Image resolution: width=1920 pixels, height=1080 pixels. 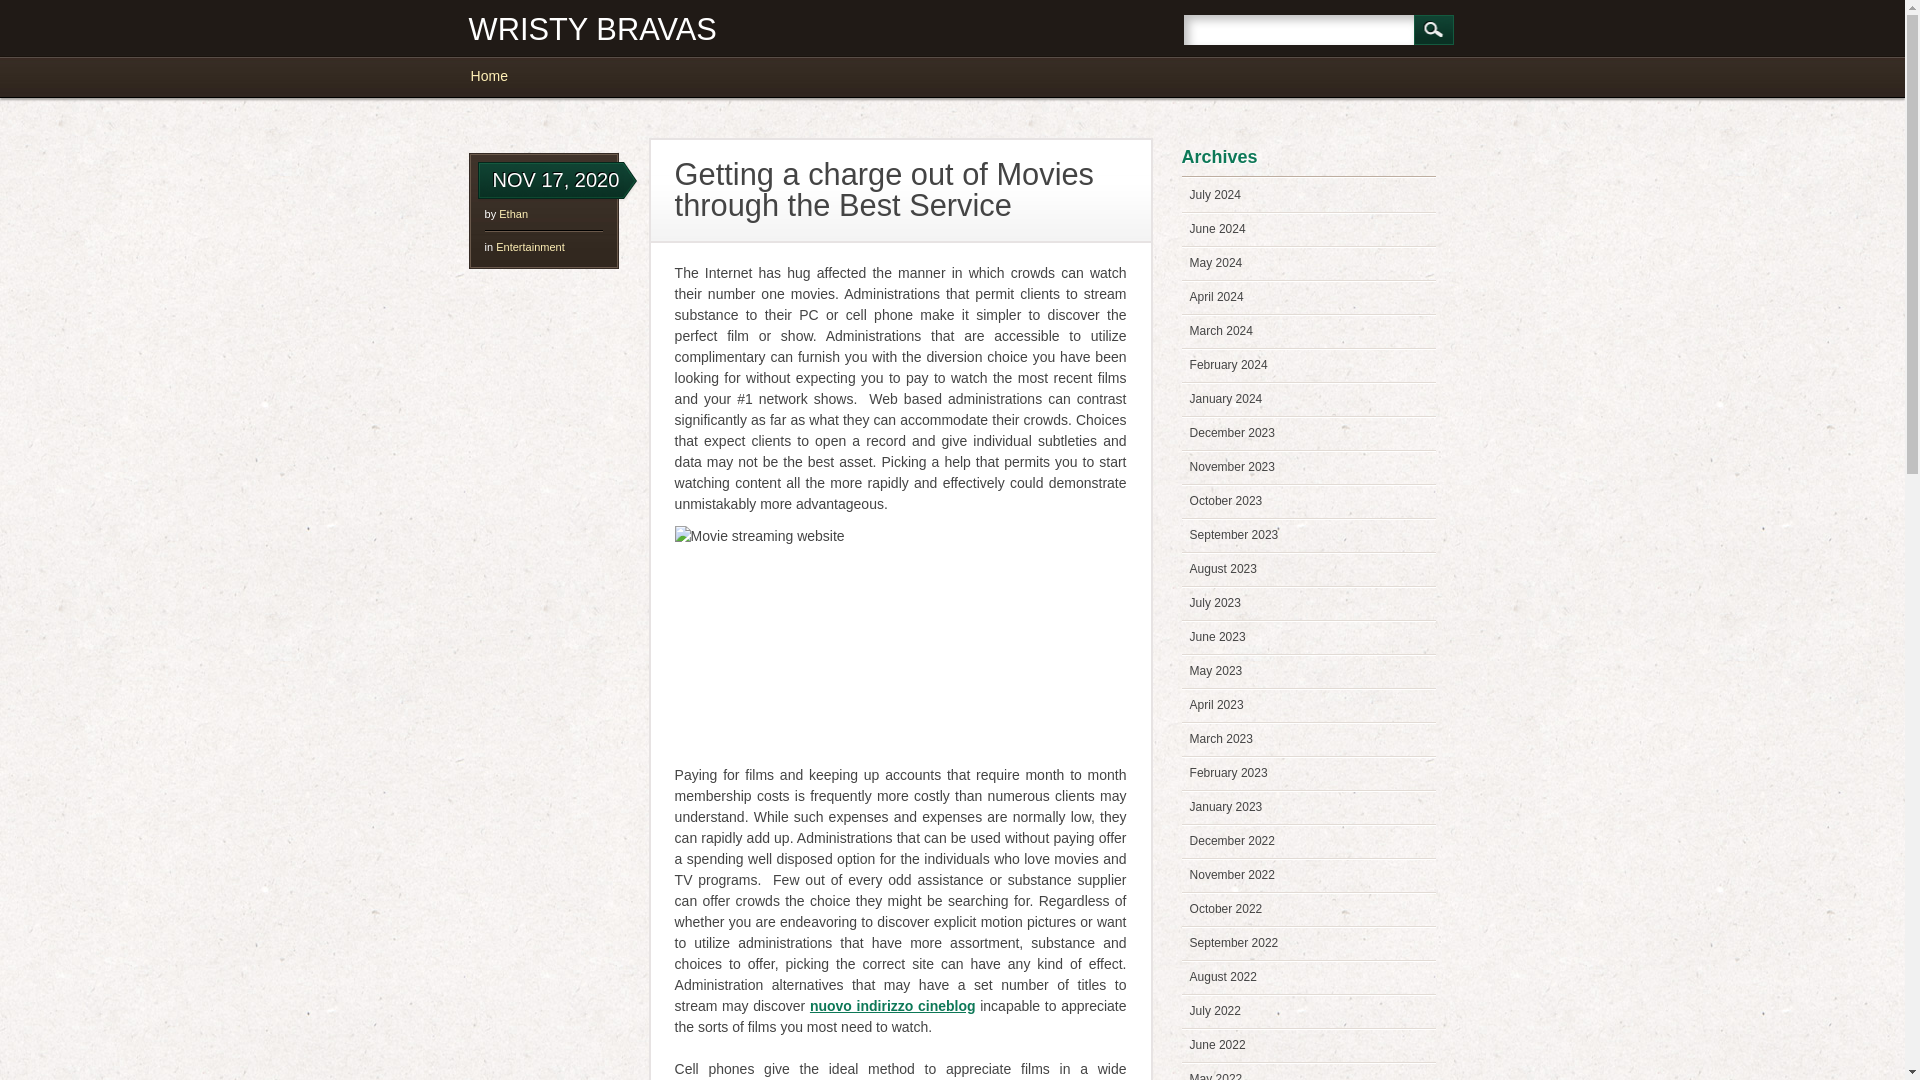 What do you see at coordinates (1232, 467) in the screenshot?
I see `November 2023` at bounding box center [1232, 467].